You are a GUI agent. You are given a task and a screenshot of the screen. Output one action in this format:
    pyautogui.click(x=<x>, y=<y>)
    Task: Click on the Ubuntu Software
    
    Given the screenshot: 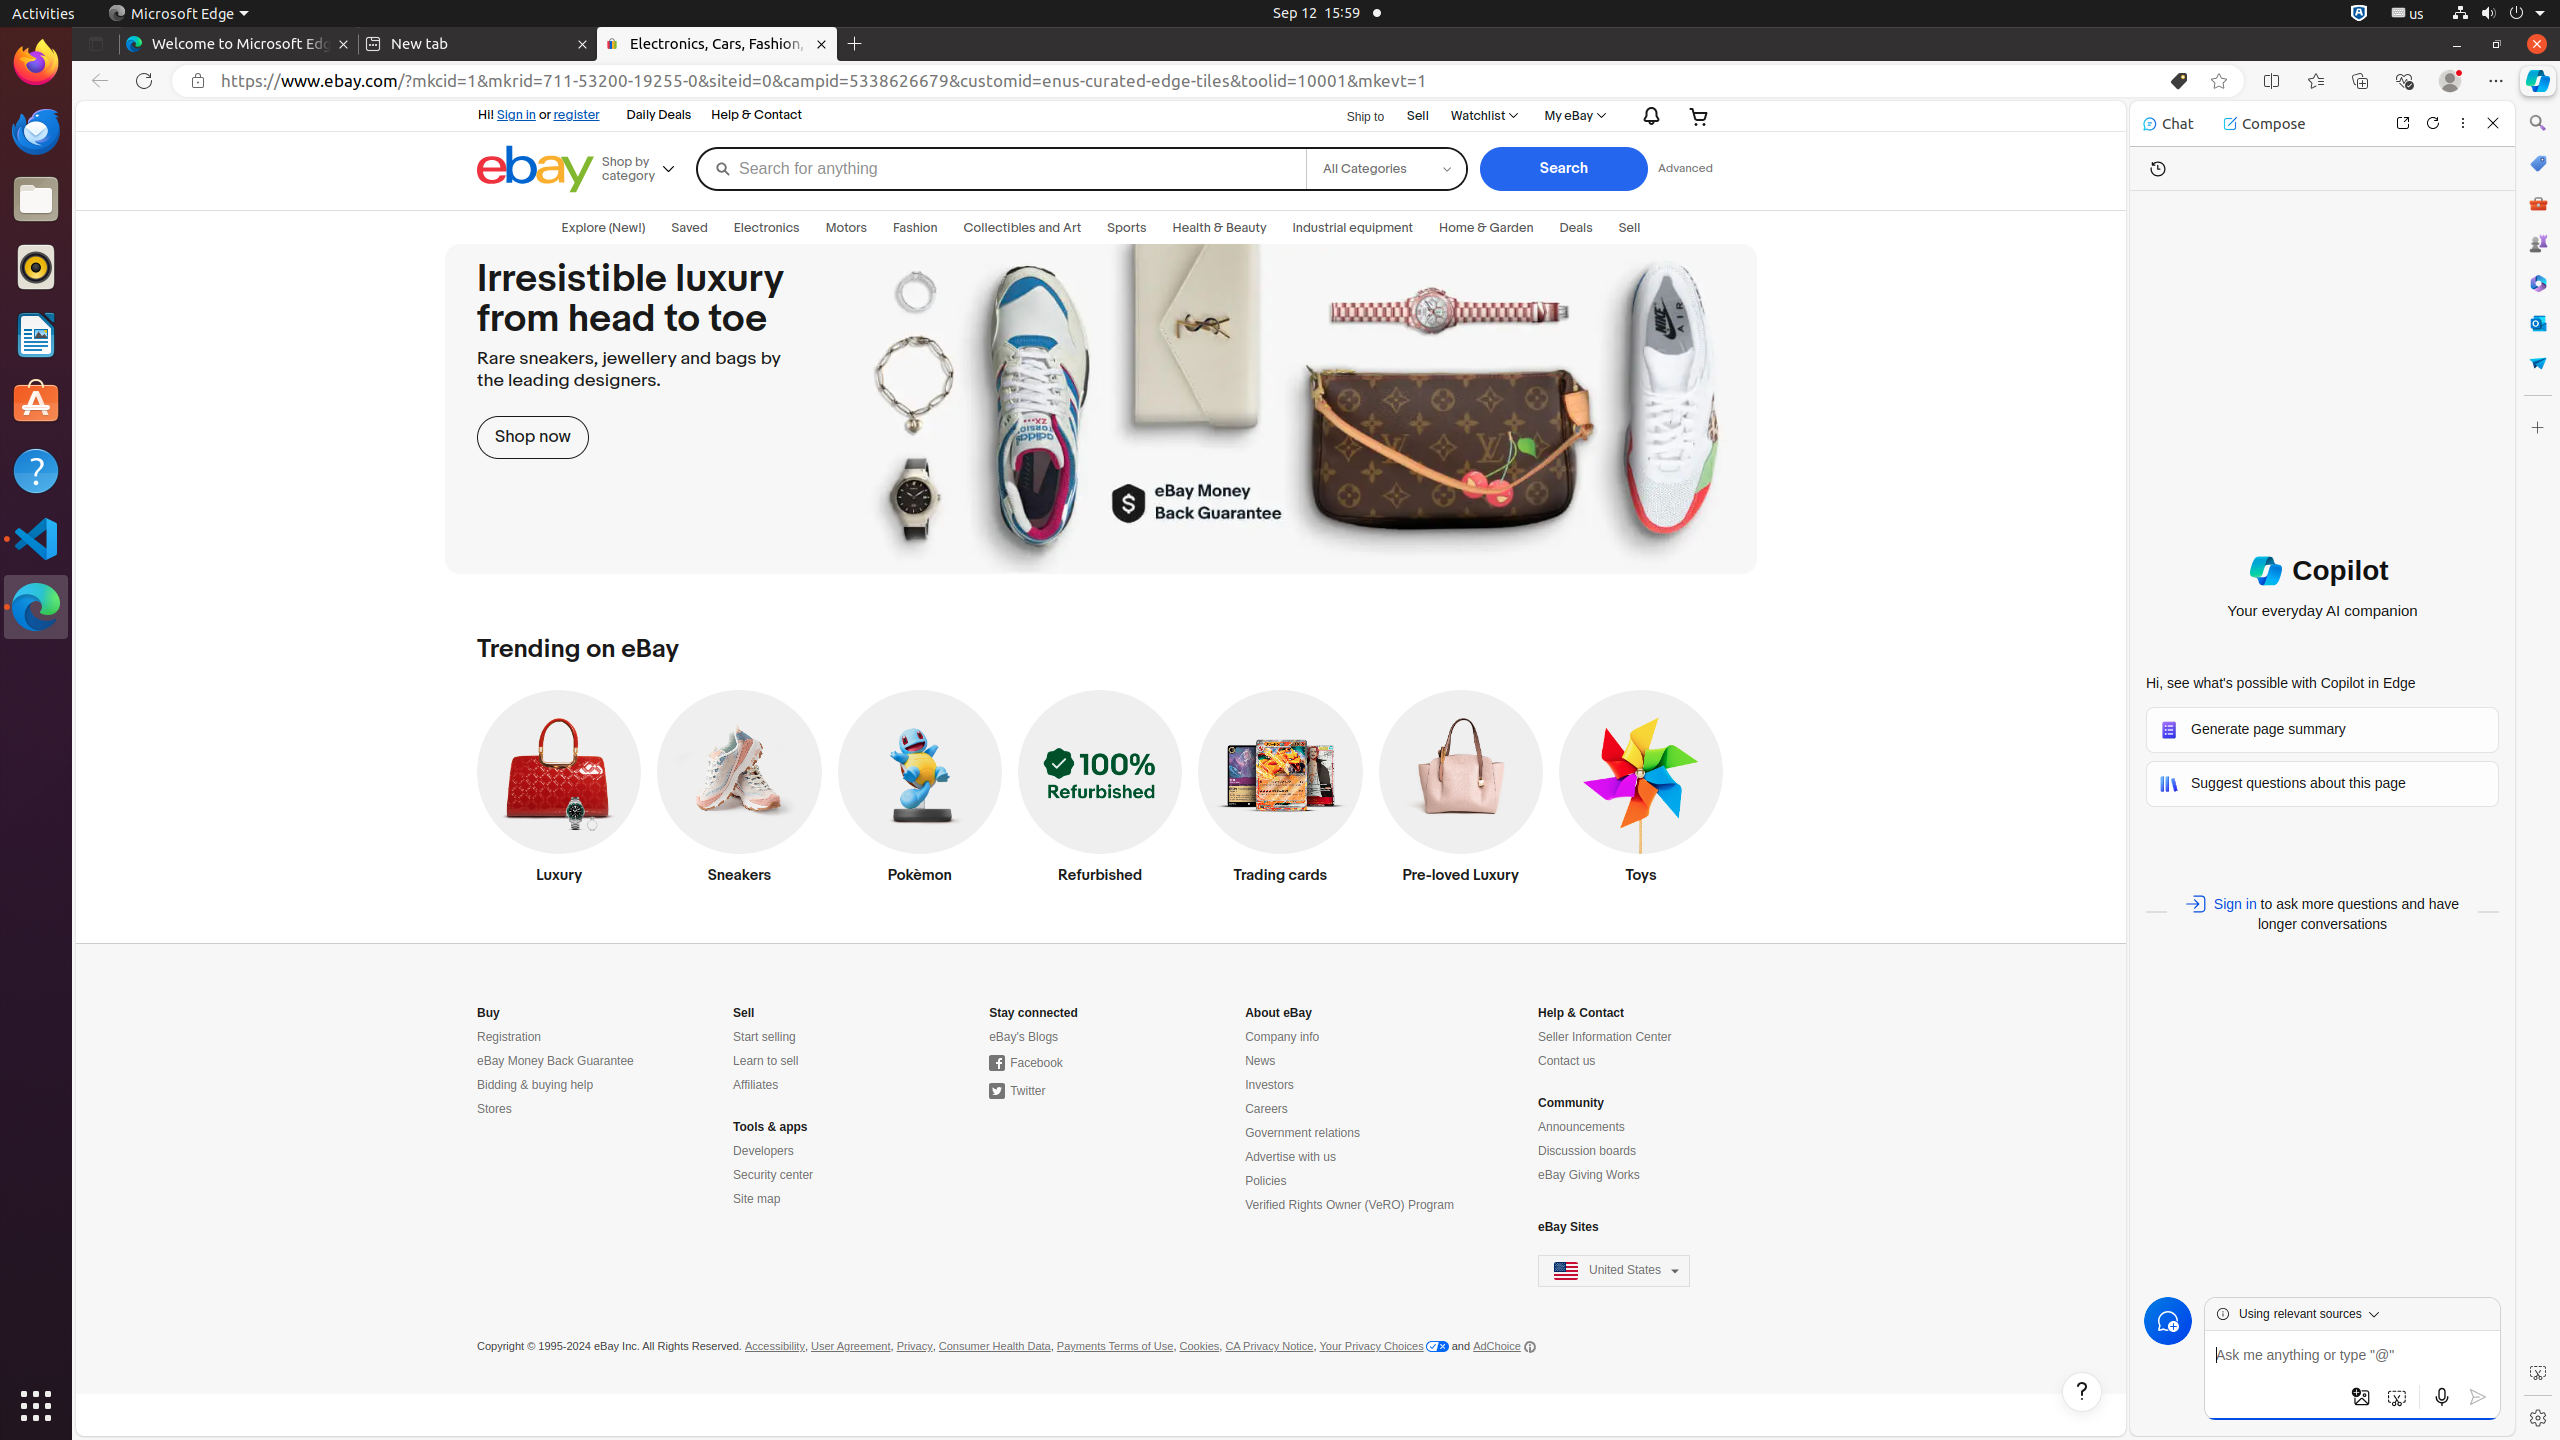 What is the action you would take?
    pyautogui.click(x=36, y=402)
    